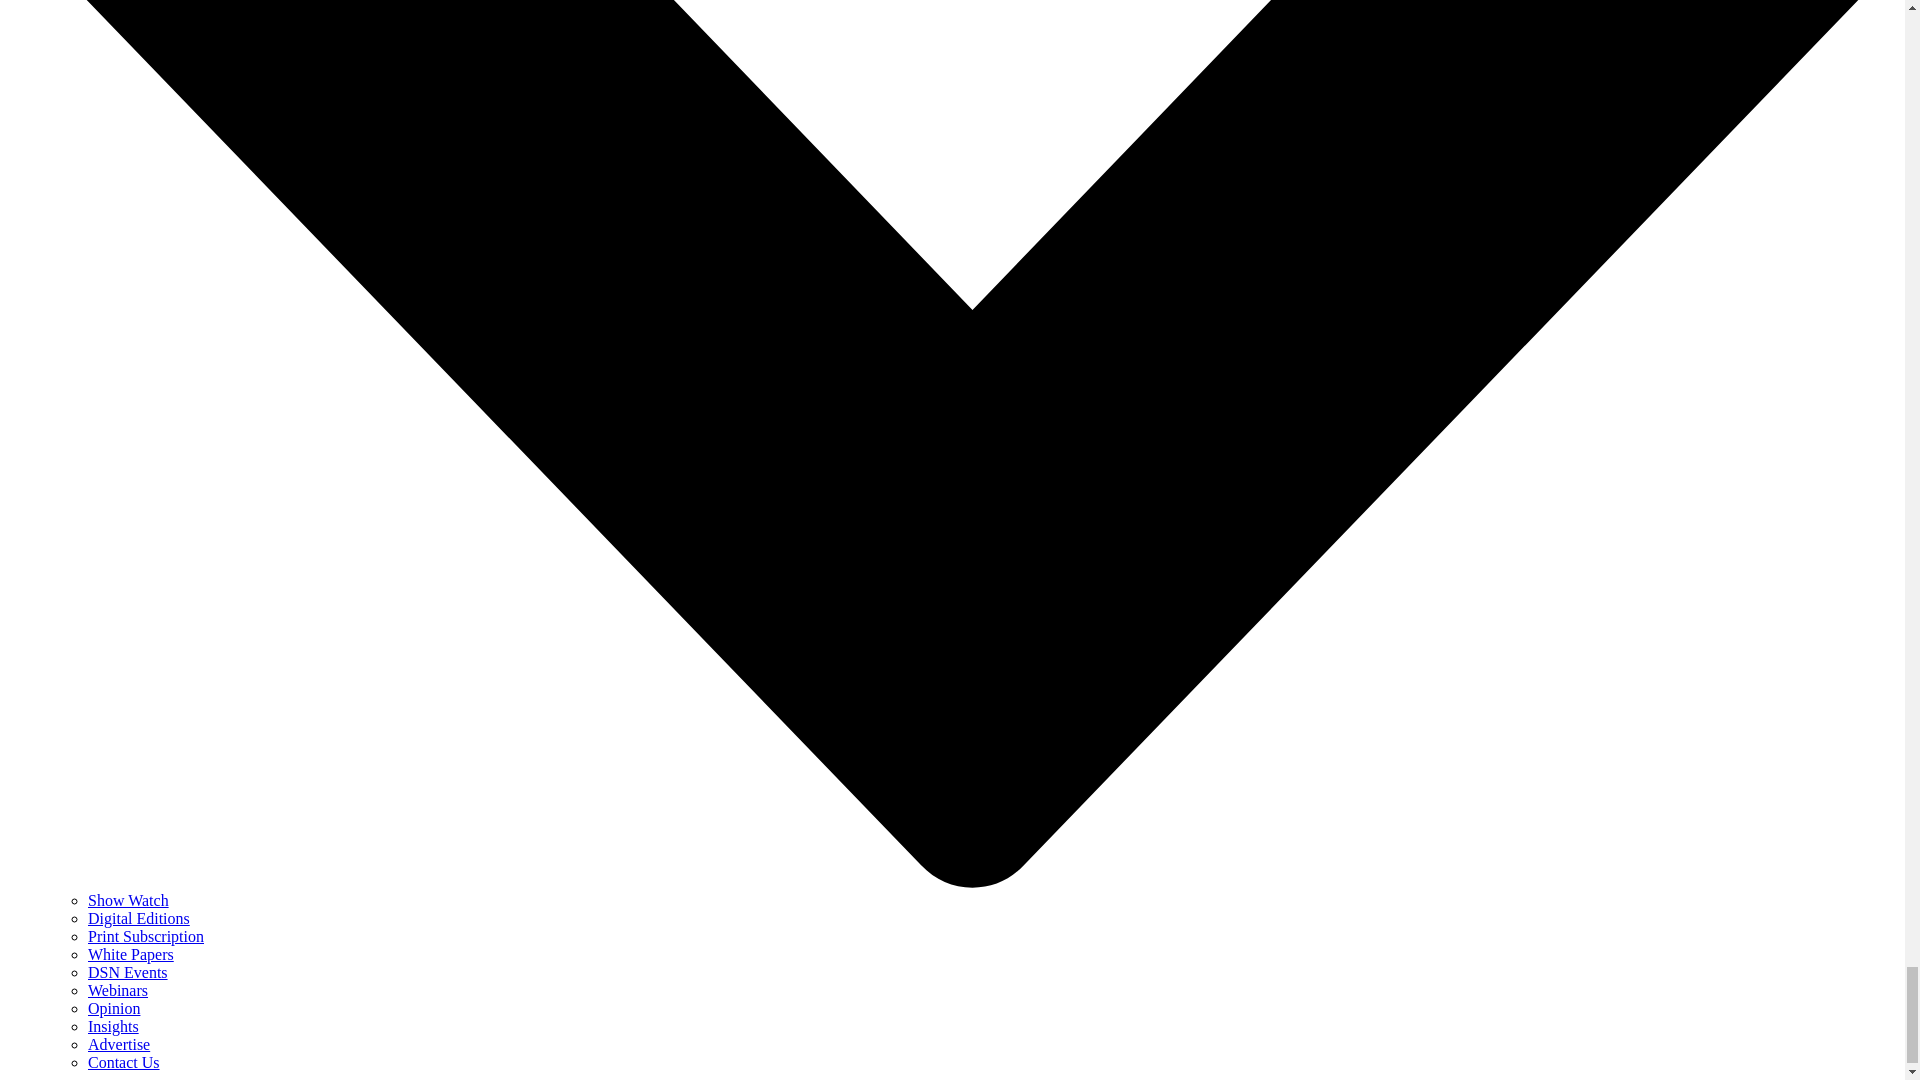 The image size is (1920, 1080). I want to click on Opinion, so click(114, 1008).